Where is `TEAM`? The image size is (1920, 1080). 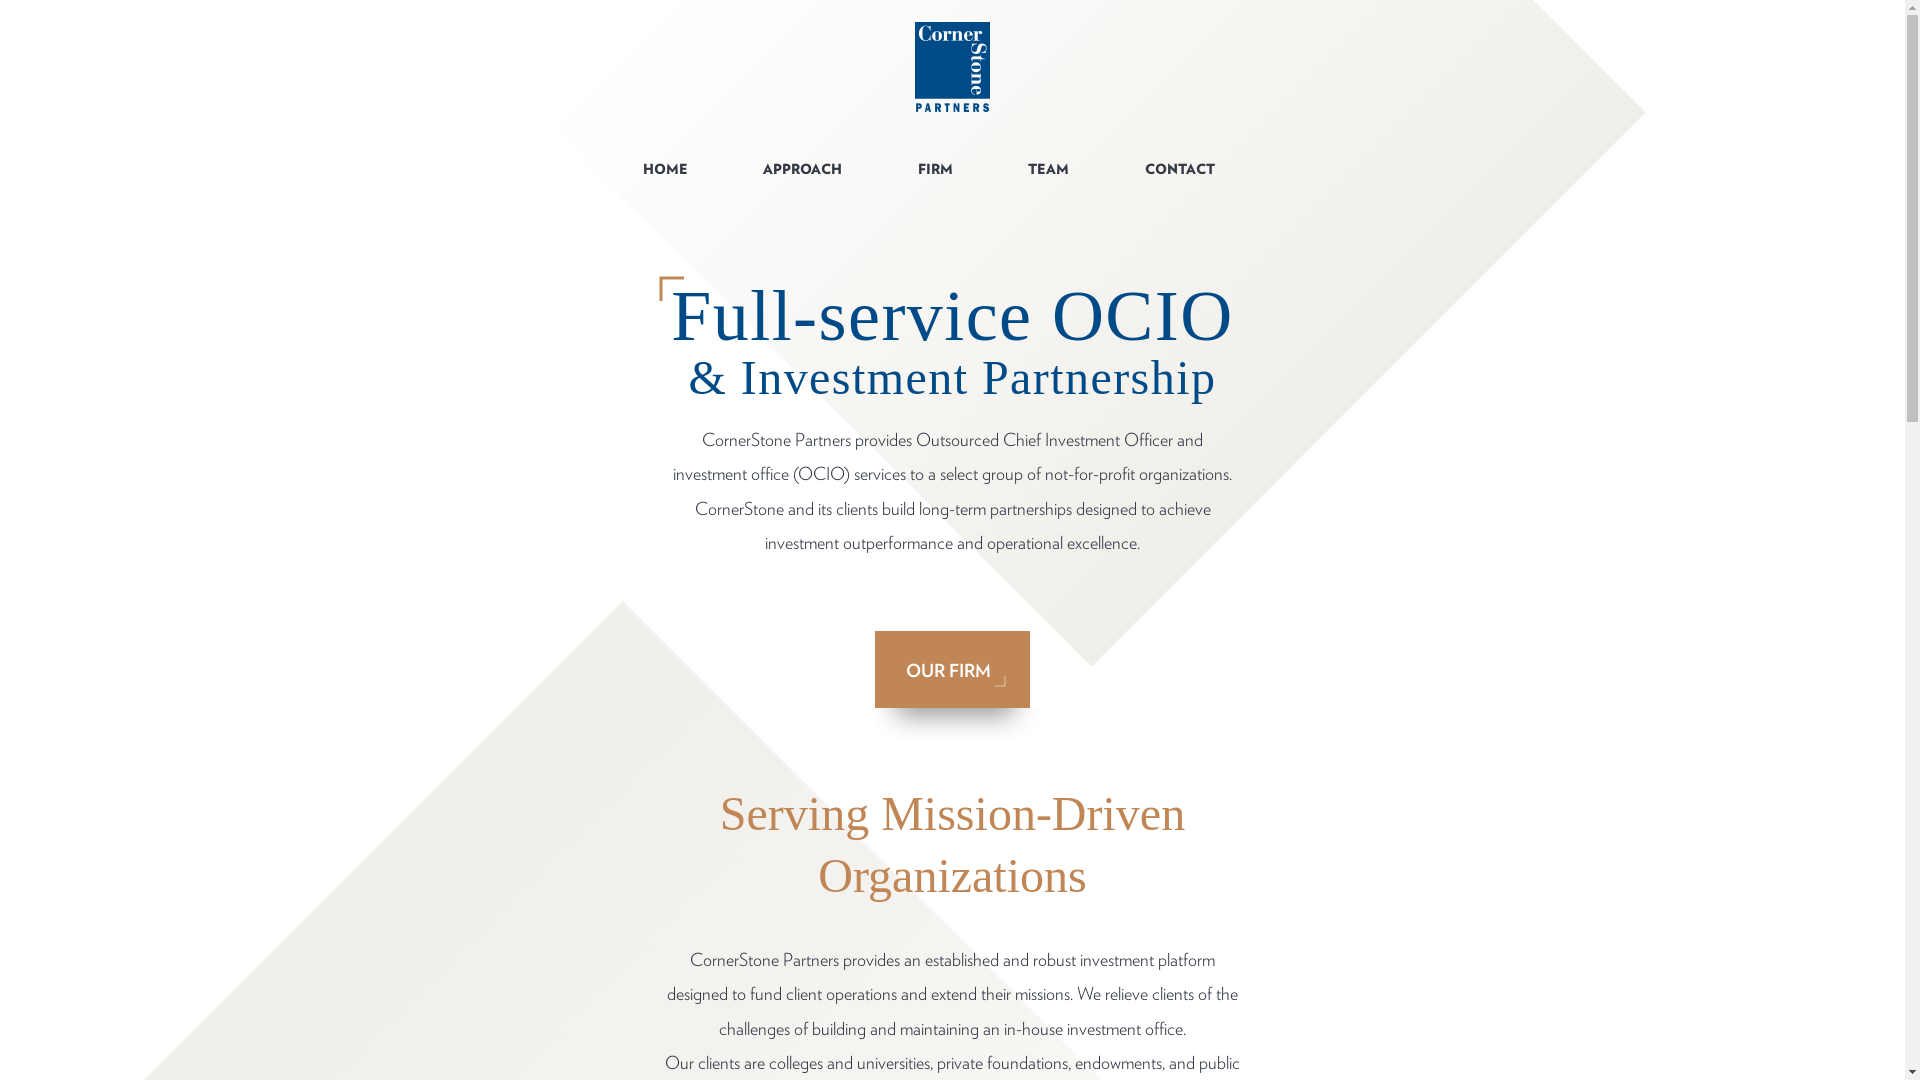
TEAM is located at coordinates (1048, 168).